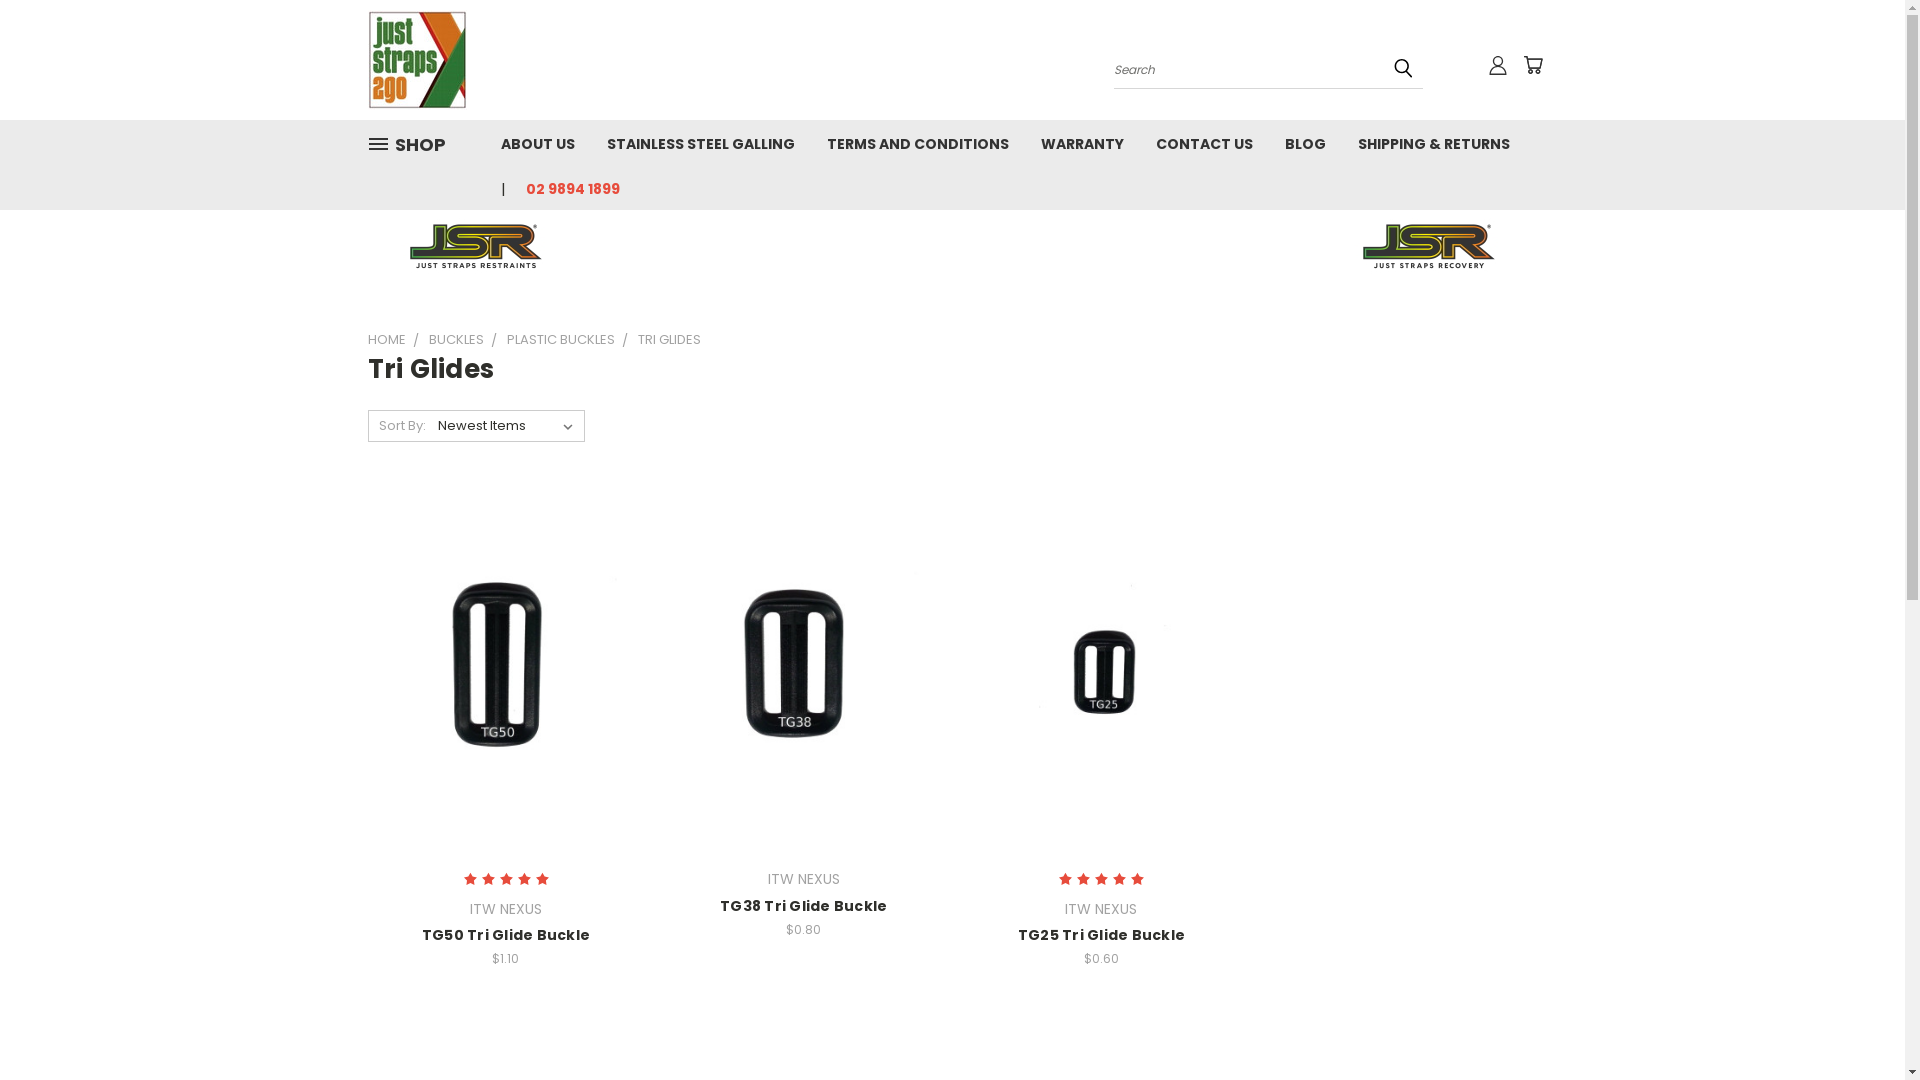 The image size is (1920, 1080). What do you see at coordinates (1204, 142) in the screenshot?
I see `CONTACT US` at bounding box center [1204, 142].